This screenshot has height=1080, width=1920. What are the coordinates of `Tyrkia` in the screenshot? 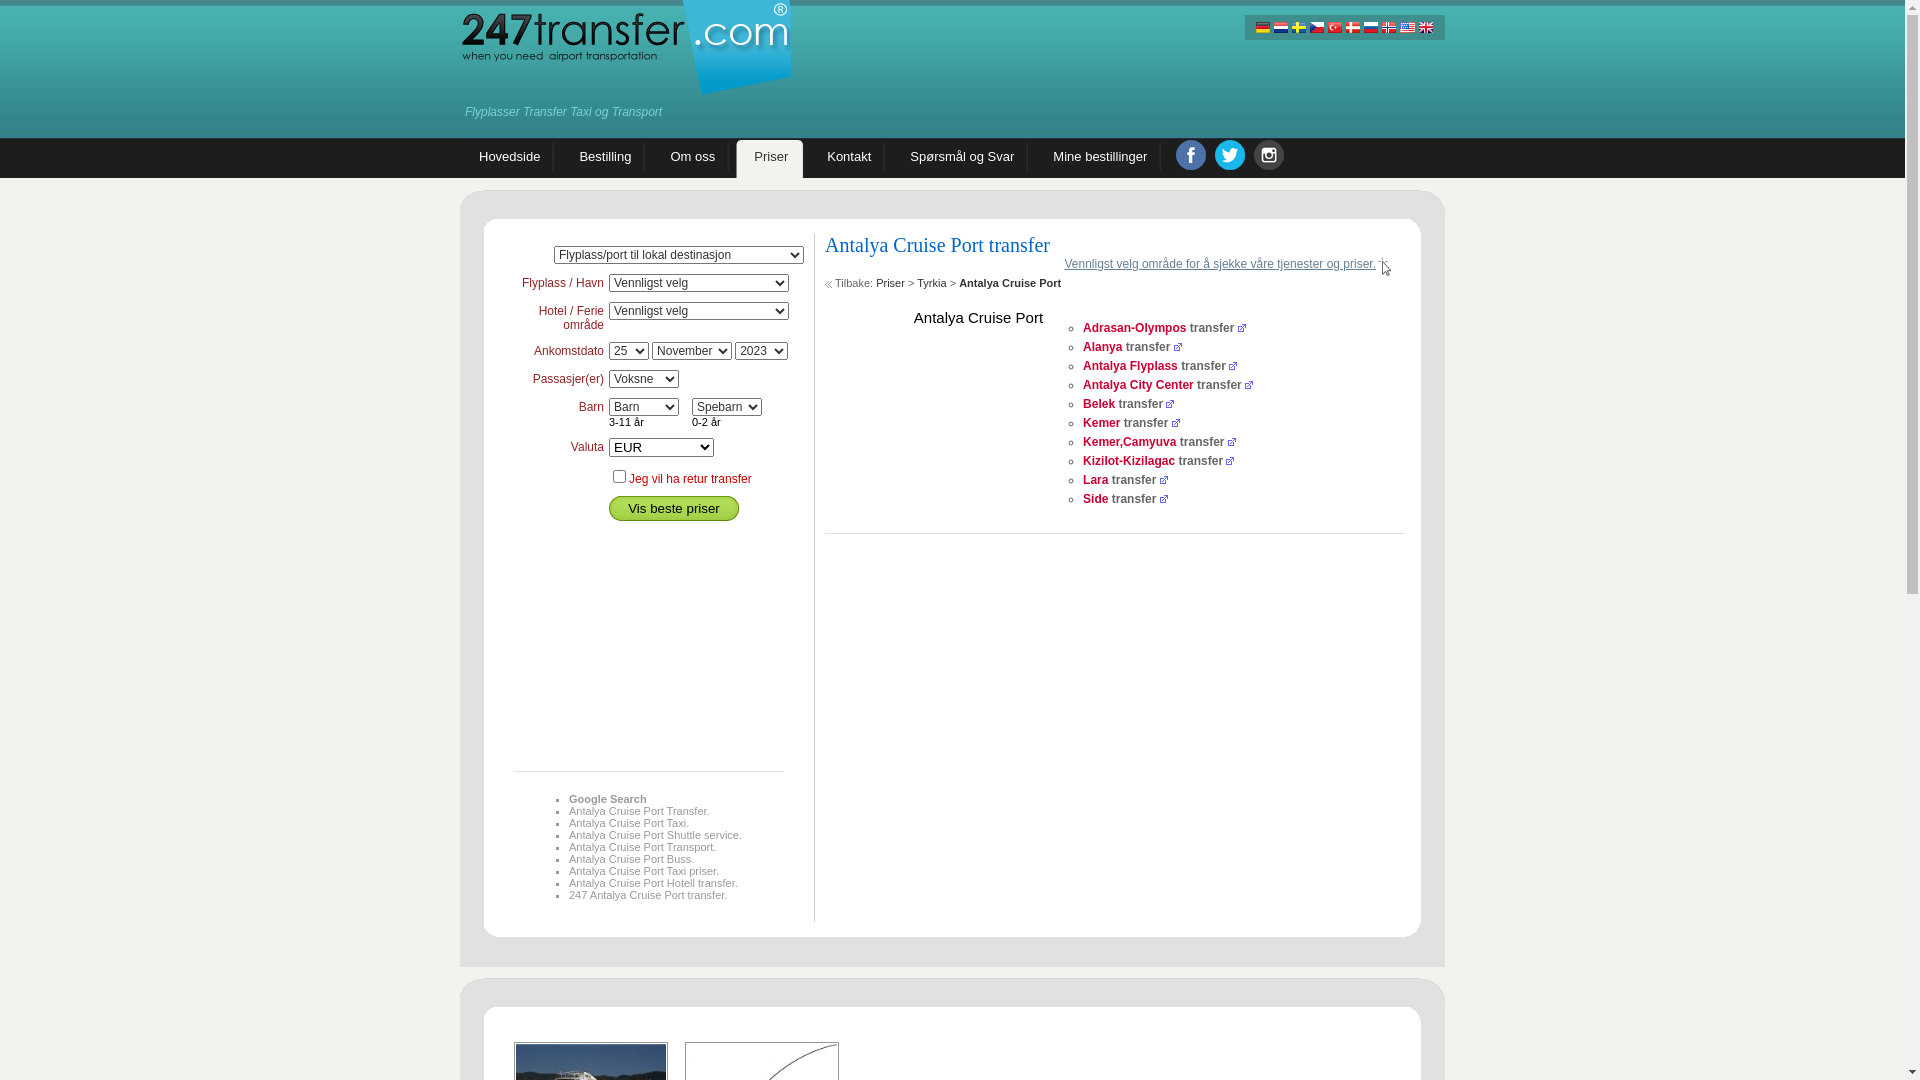 It's located at (932, 283).